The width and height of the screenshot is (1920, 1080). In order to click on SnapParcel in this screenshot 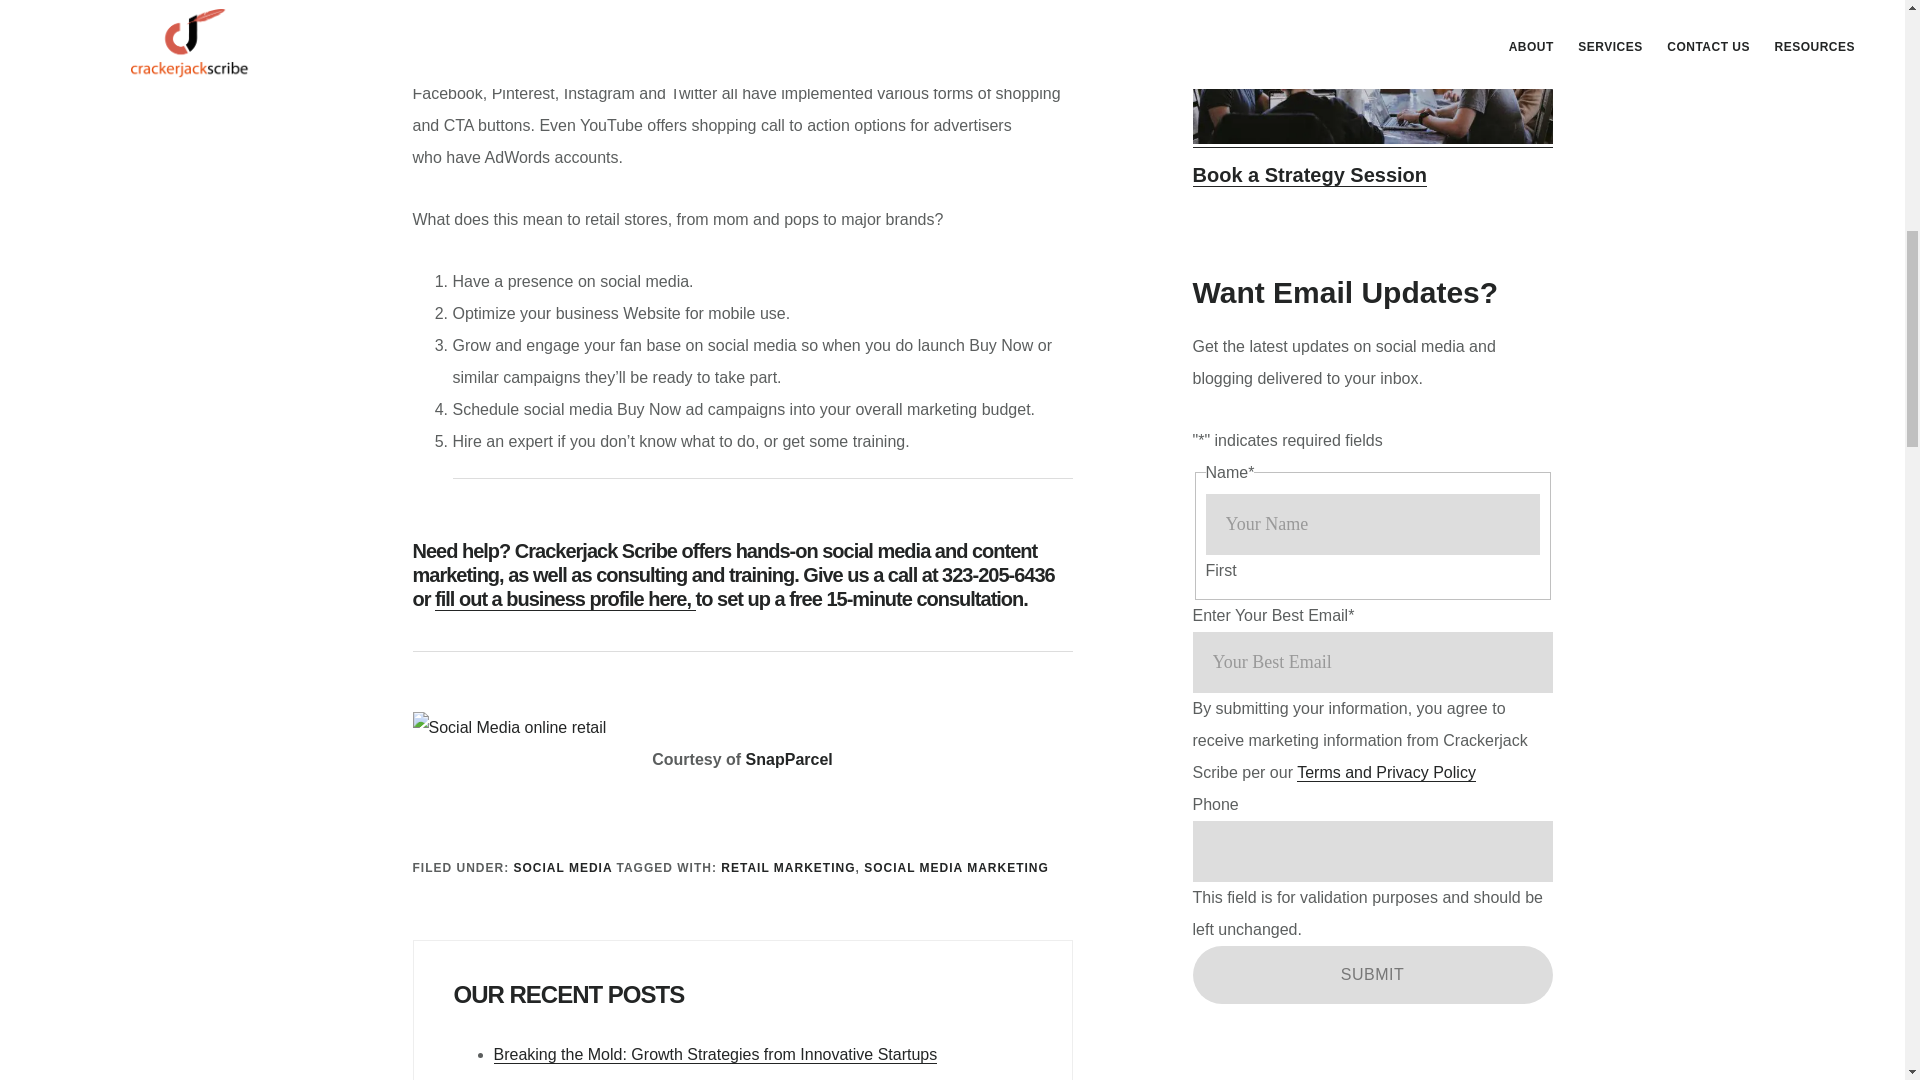, I will do `click(790, 758)`.